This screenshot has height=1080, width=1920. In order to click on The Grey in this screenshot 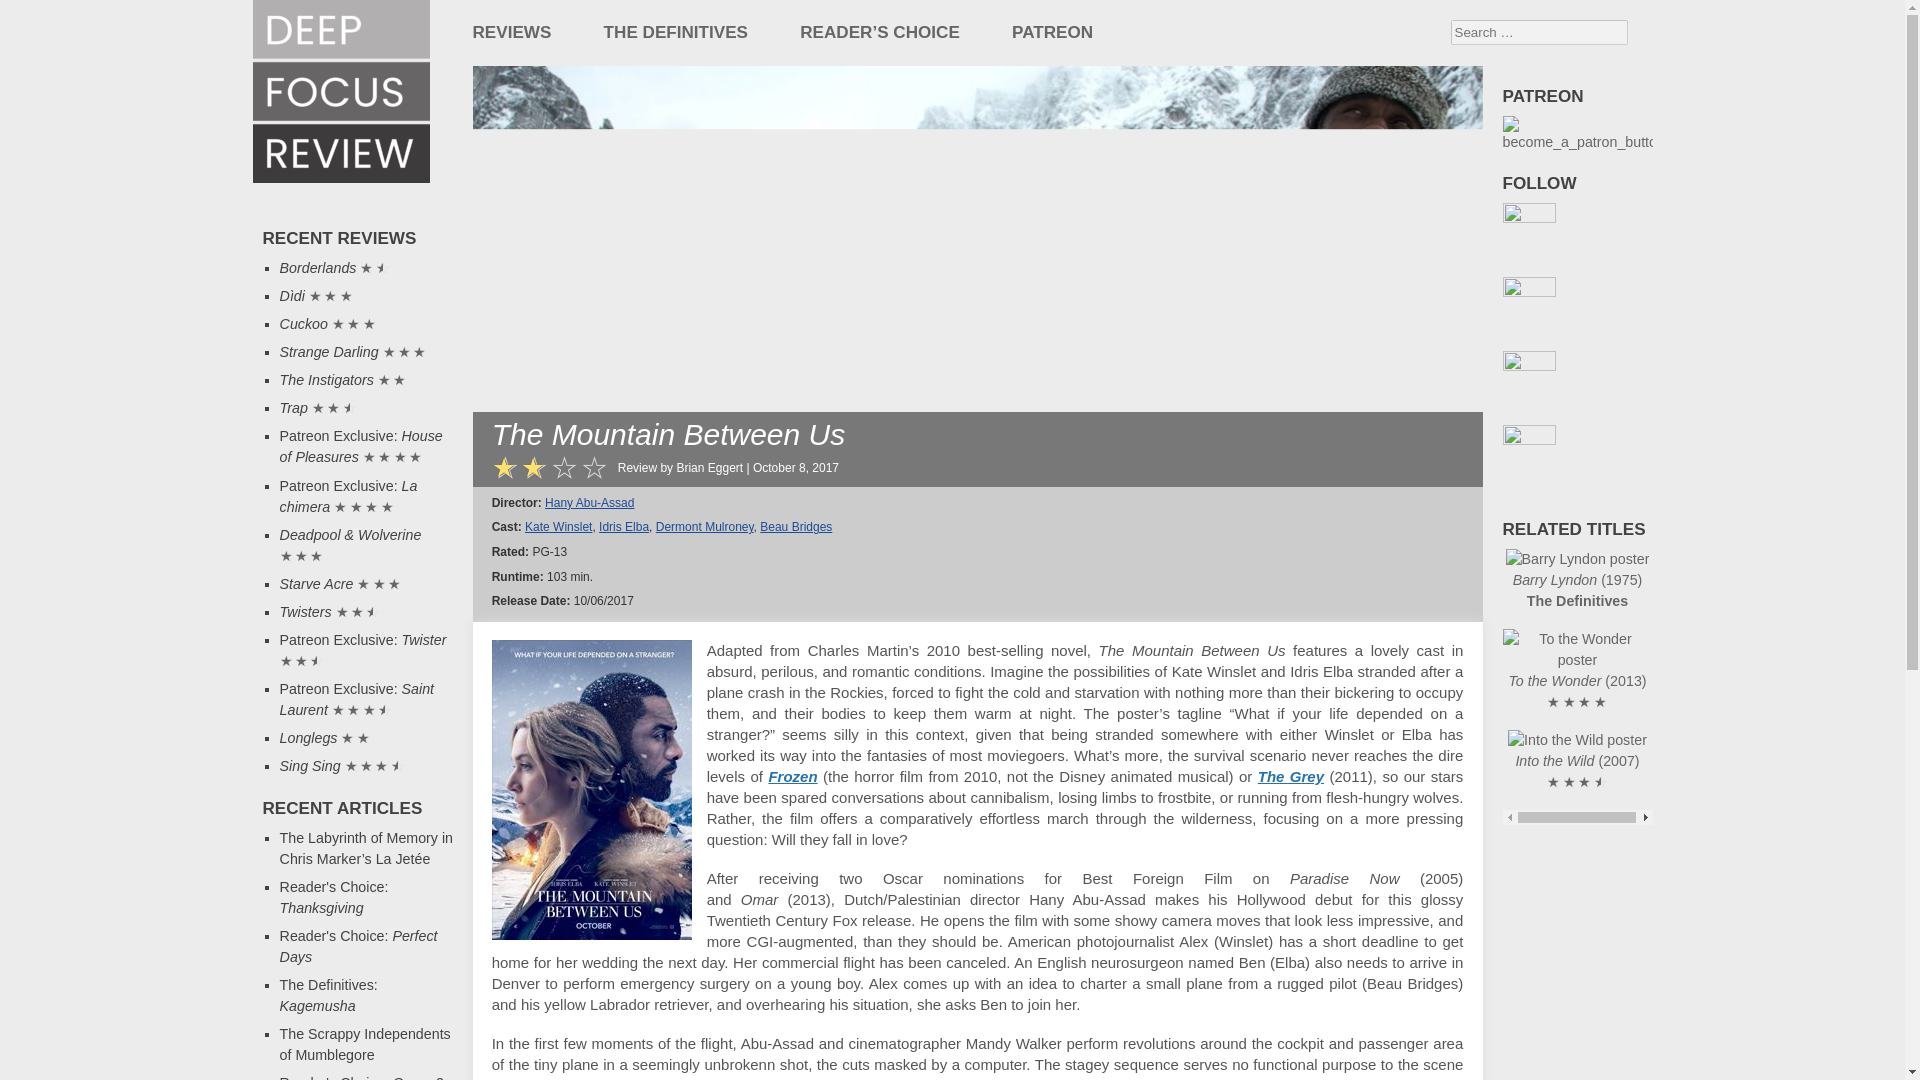, I will do `click(1290, 776)`.